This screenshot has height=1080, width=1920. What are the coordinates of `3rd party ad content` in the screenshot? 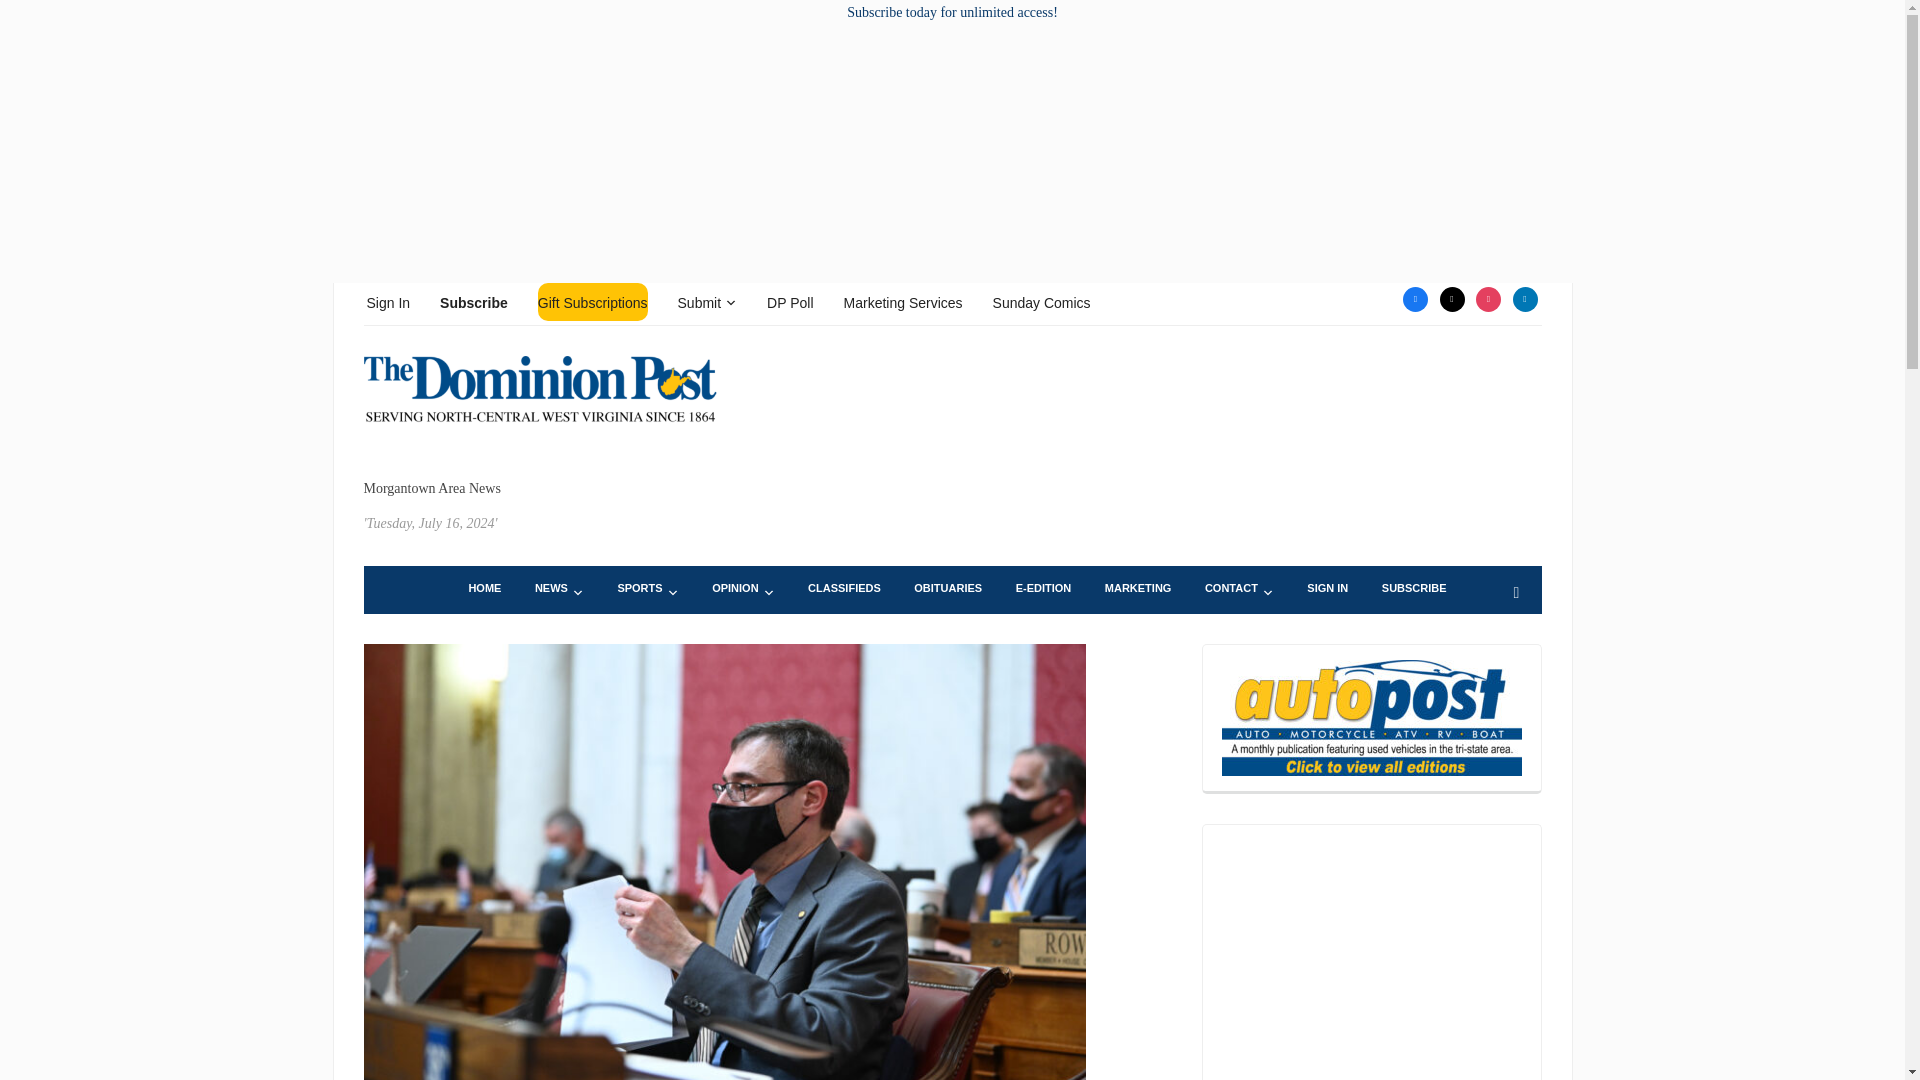 It's located at (1178, 416).